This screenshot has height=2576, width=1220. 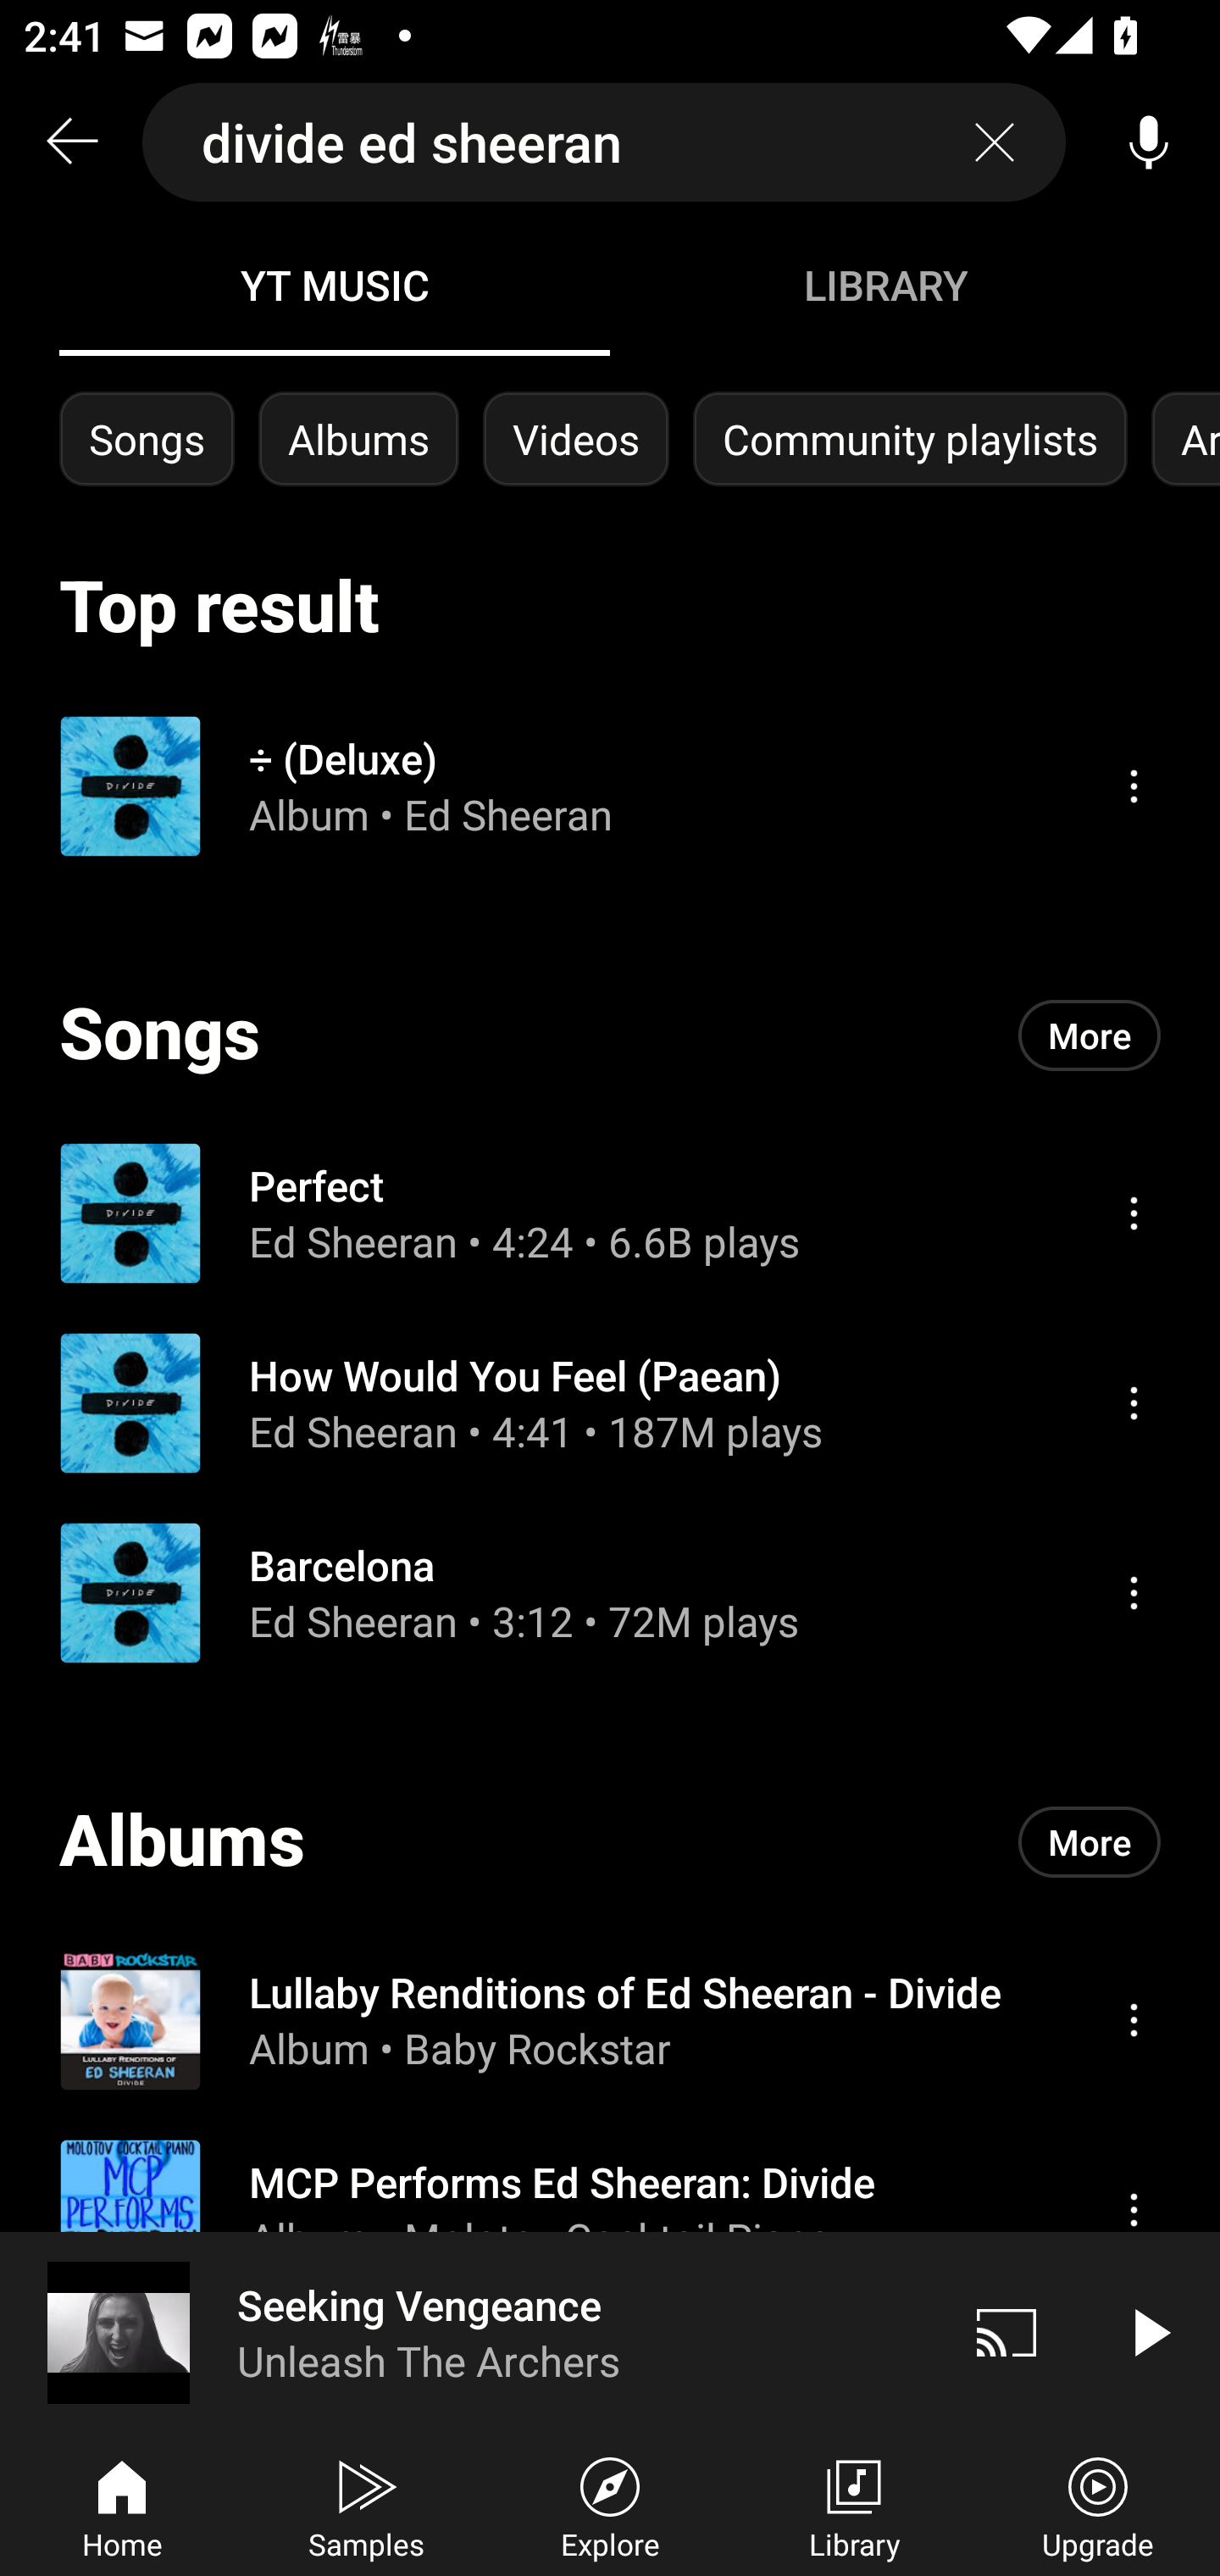 What do you see at coordinates (610, 1841) in the screenshot?
I see `Albums More More` at bounding box center [610, 1841].